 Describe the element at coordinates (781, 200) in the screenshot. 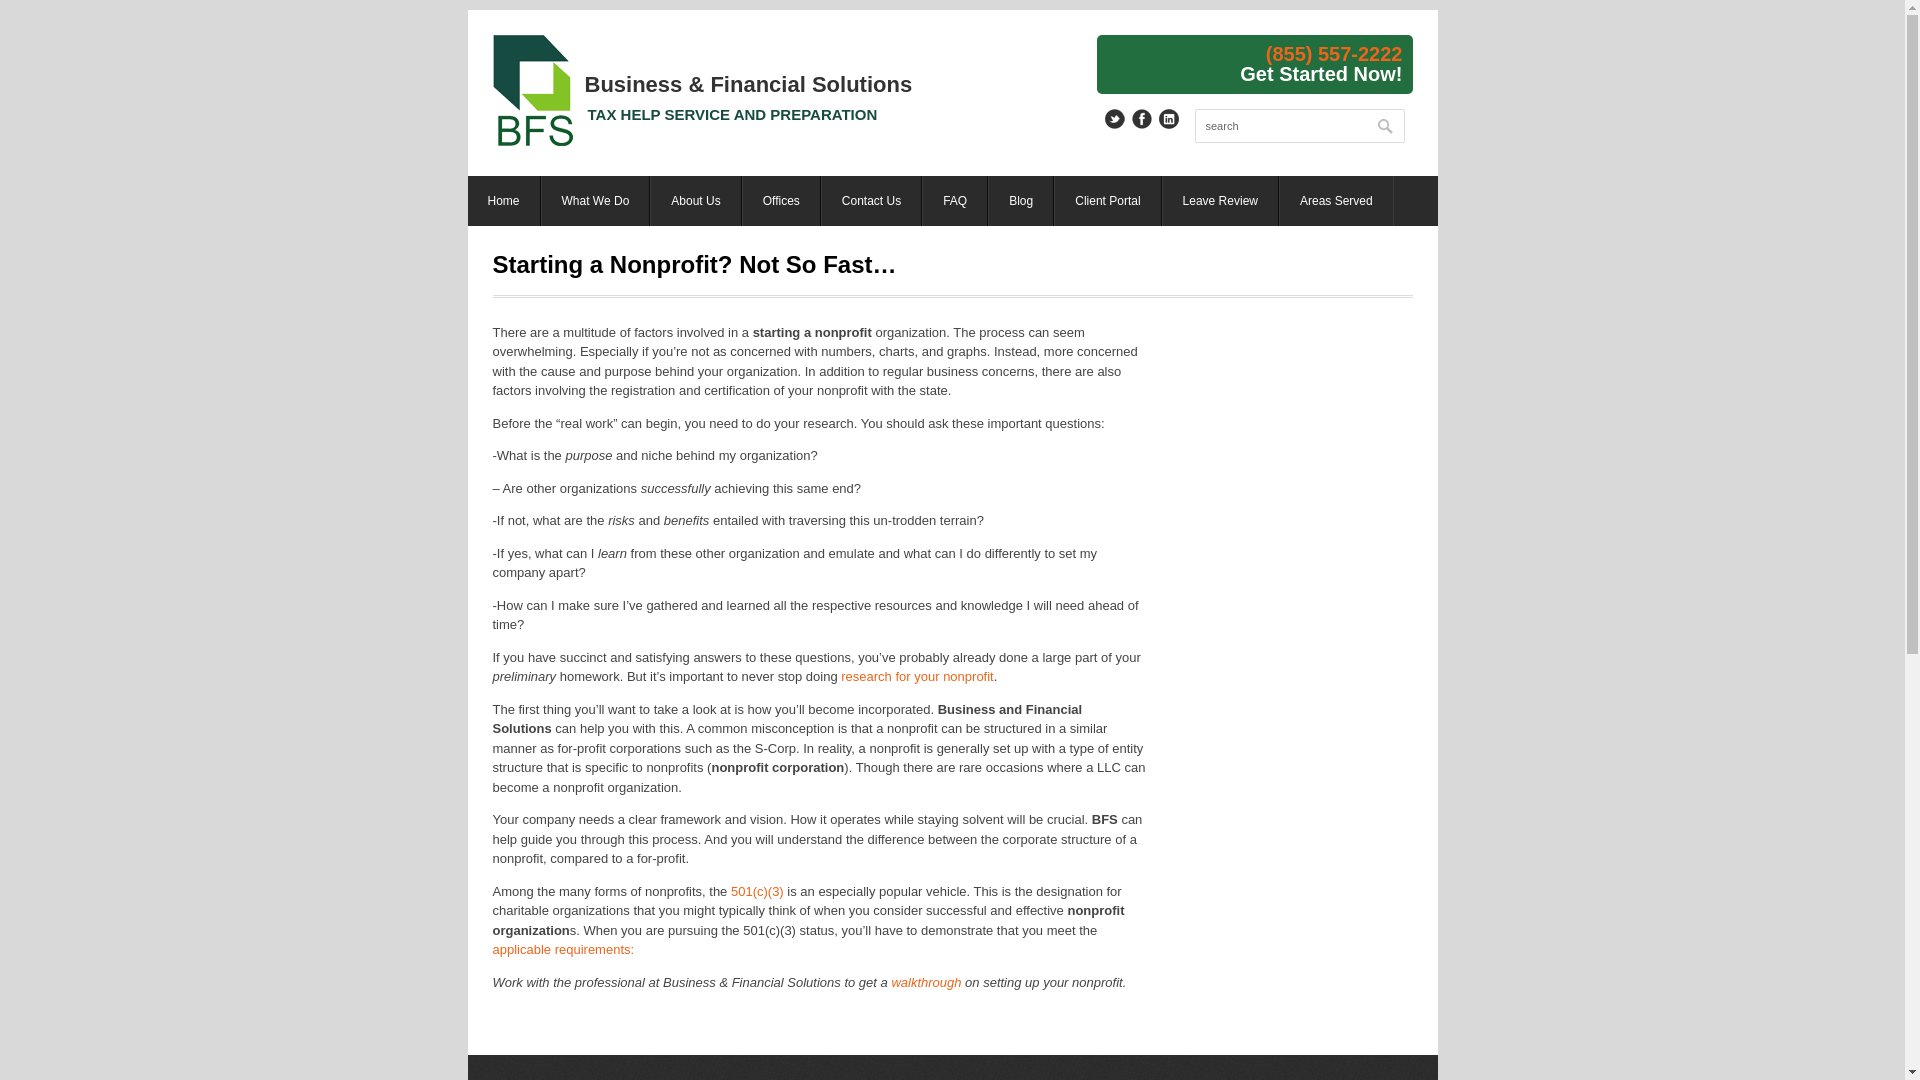

I see `Offices` at that location.